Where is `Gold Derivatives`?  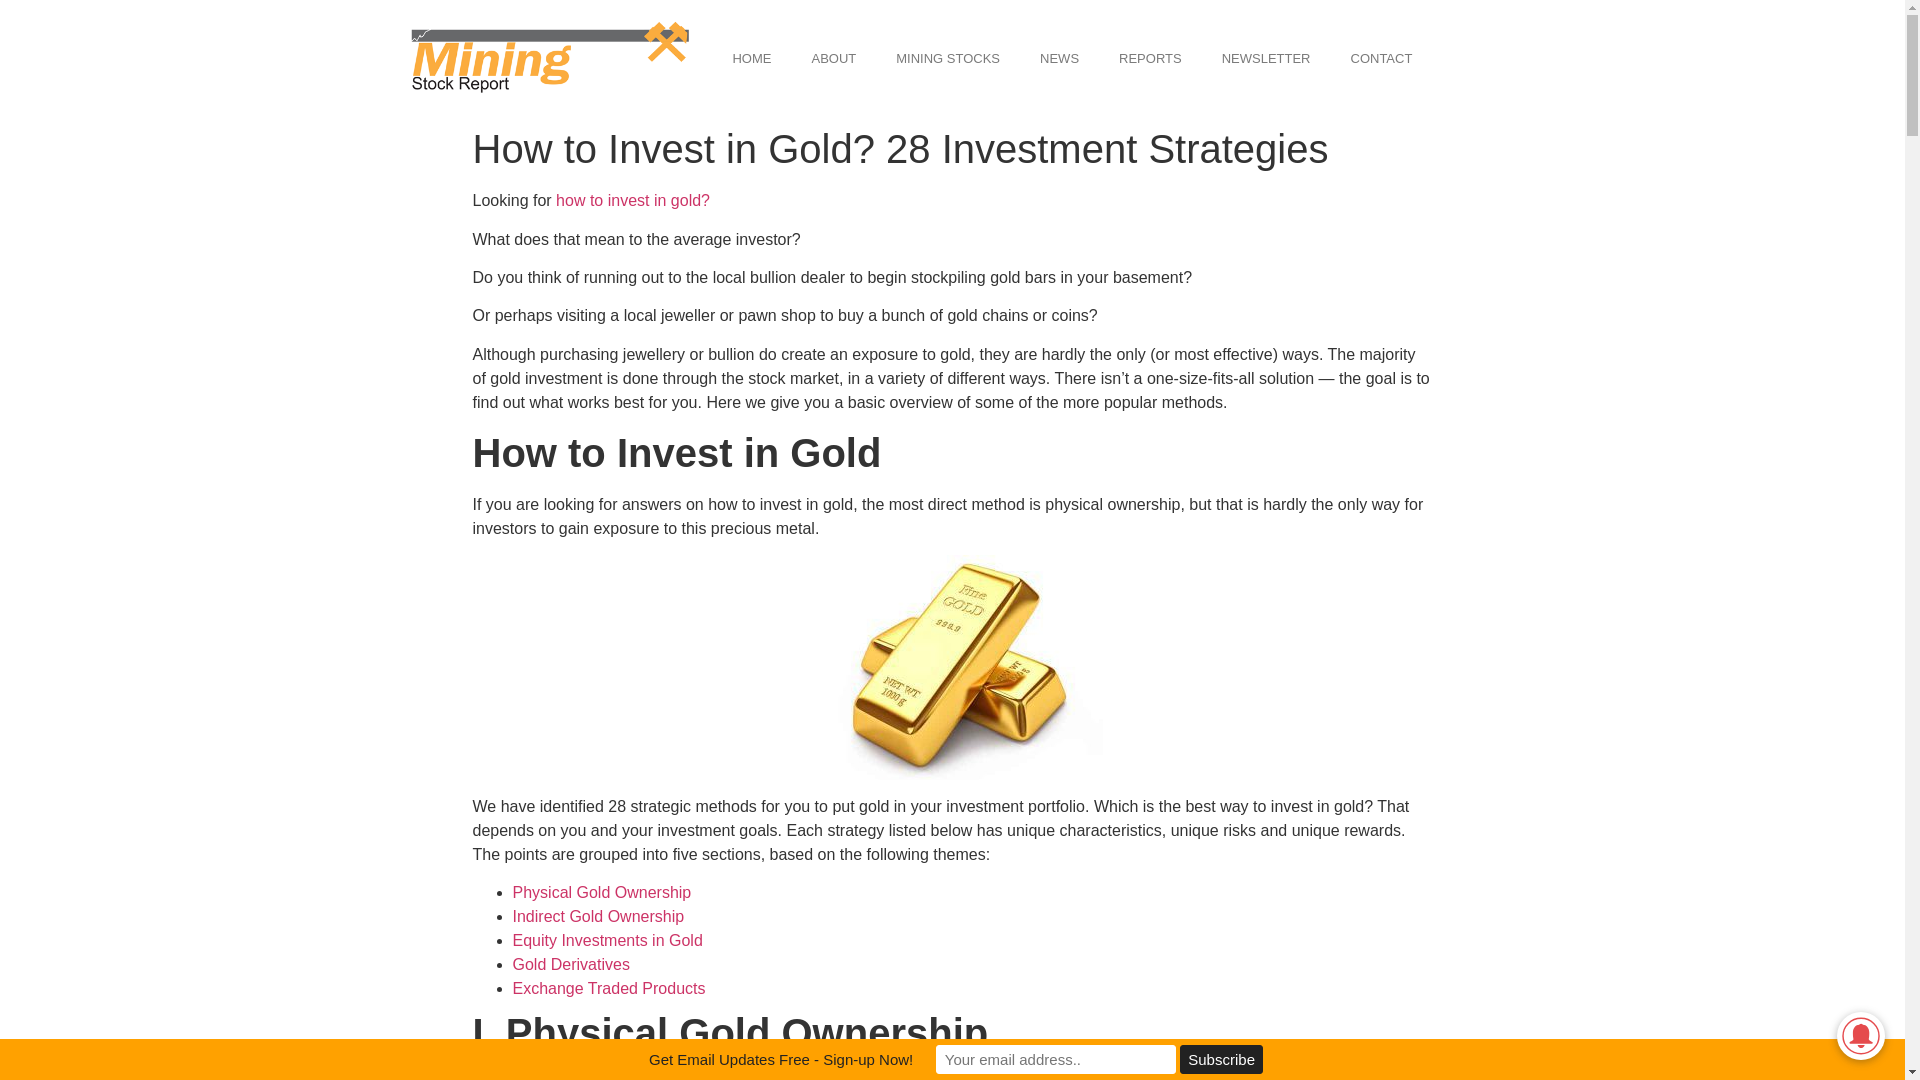
Gold Derivatives is located at coordinates (570, 964).